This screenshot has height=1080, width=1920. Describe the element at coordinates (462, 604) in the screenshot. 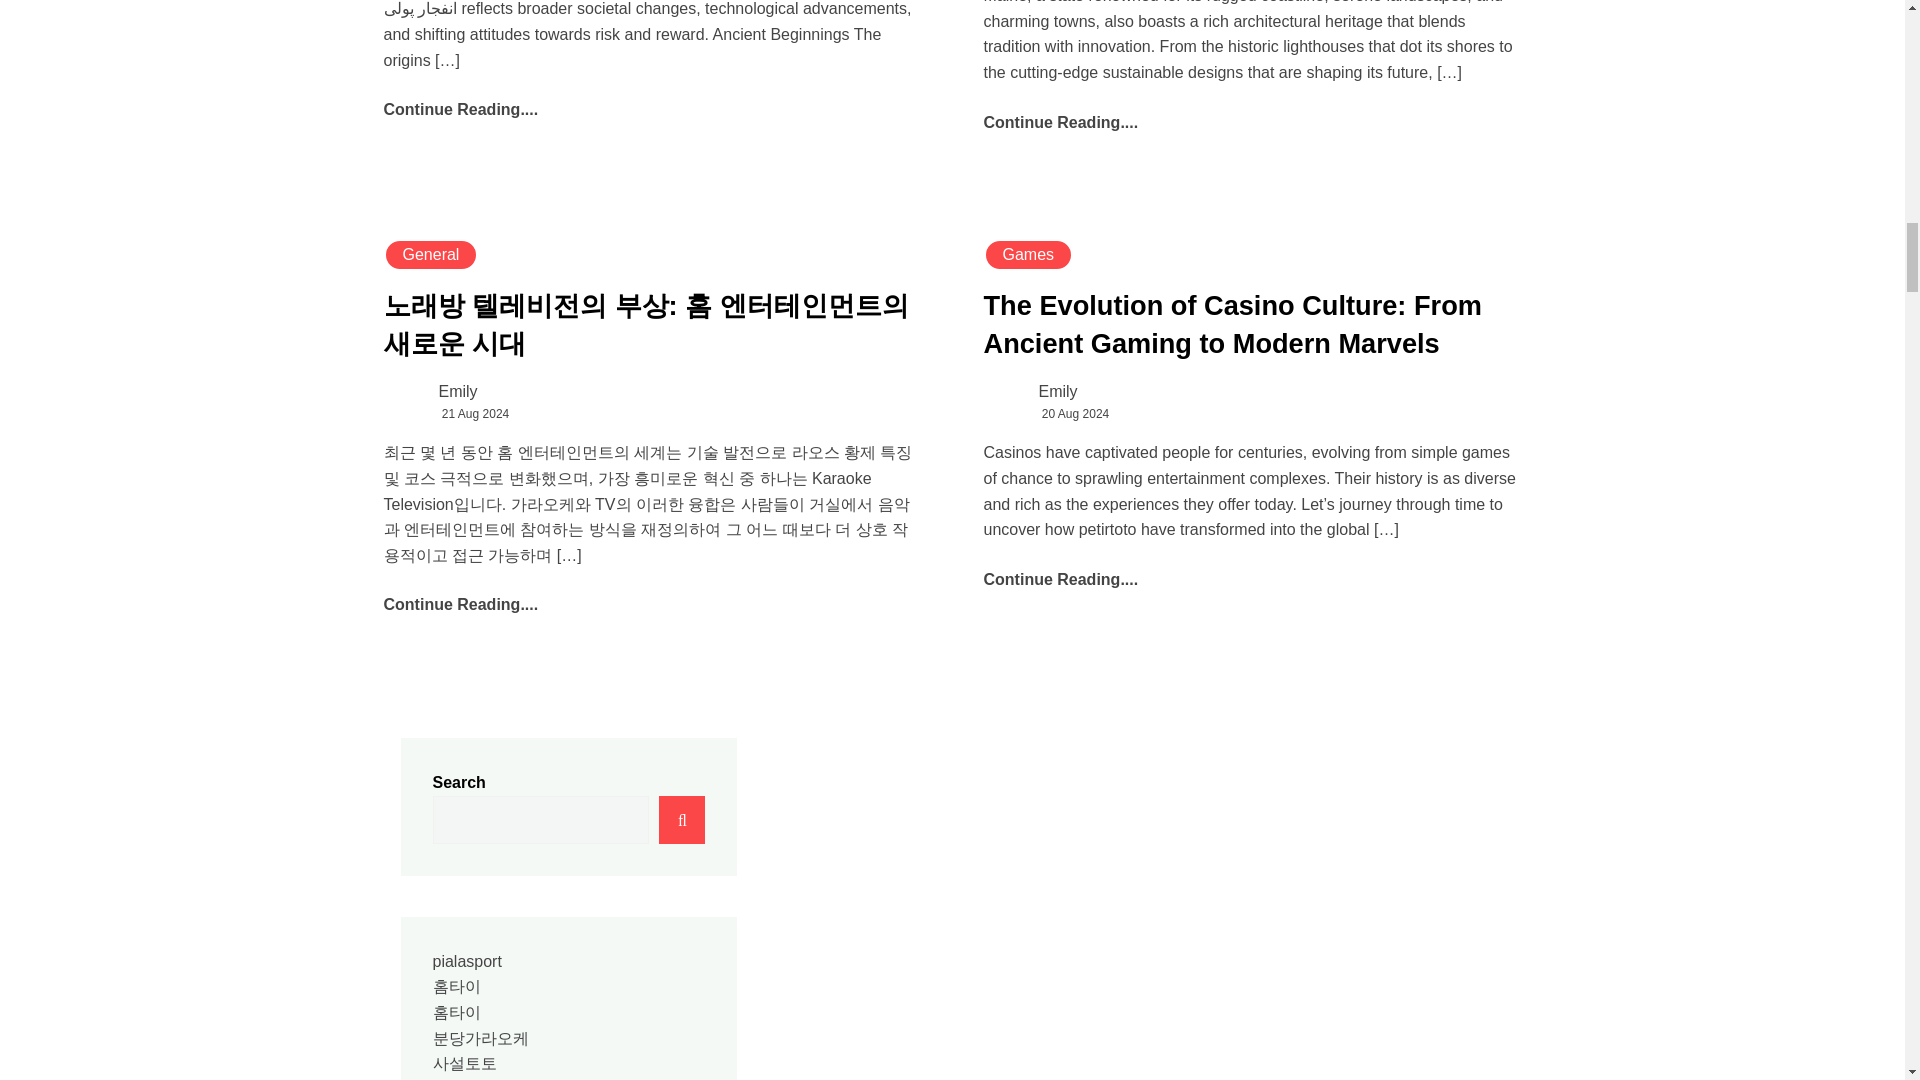

I see `Continue Reading....` at that location.